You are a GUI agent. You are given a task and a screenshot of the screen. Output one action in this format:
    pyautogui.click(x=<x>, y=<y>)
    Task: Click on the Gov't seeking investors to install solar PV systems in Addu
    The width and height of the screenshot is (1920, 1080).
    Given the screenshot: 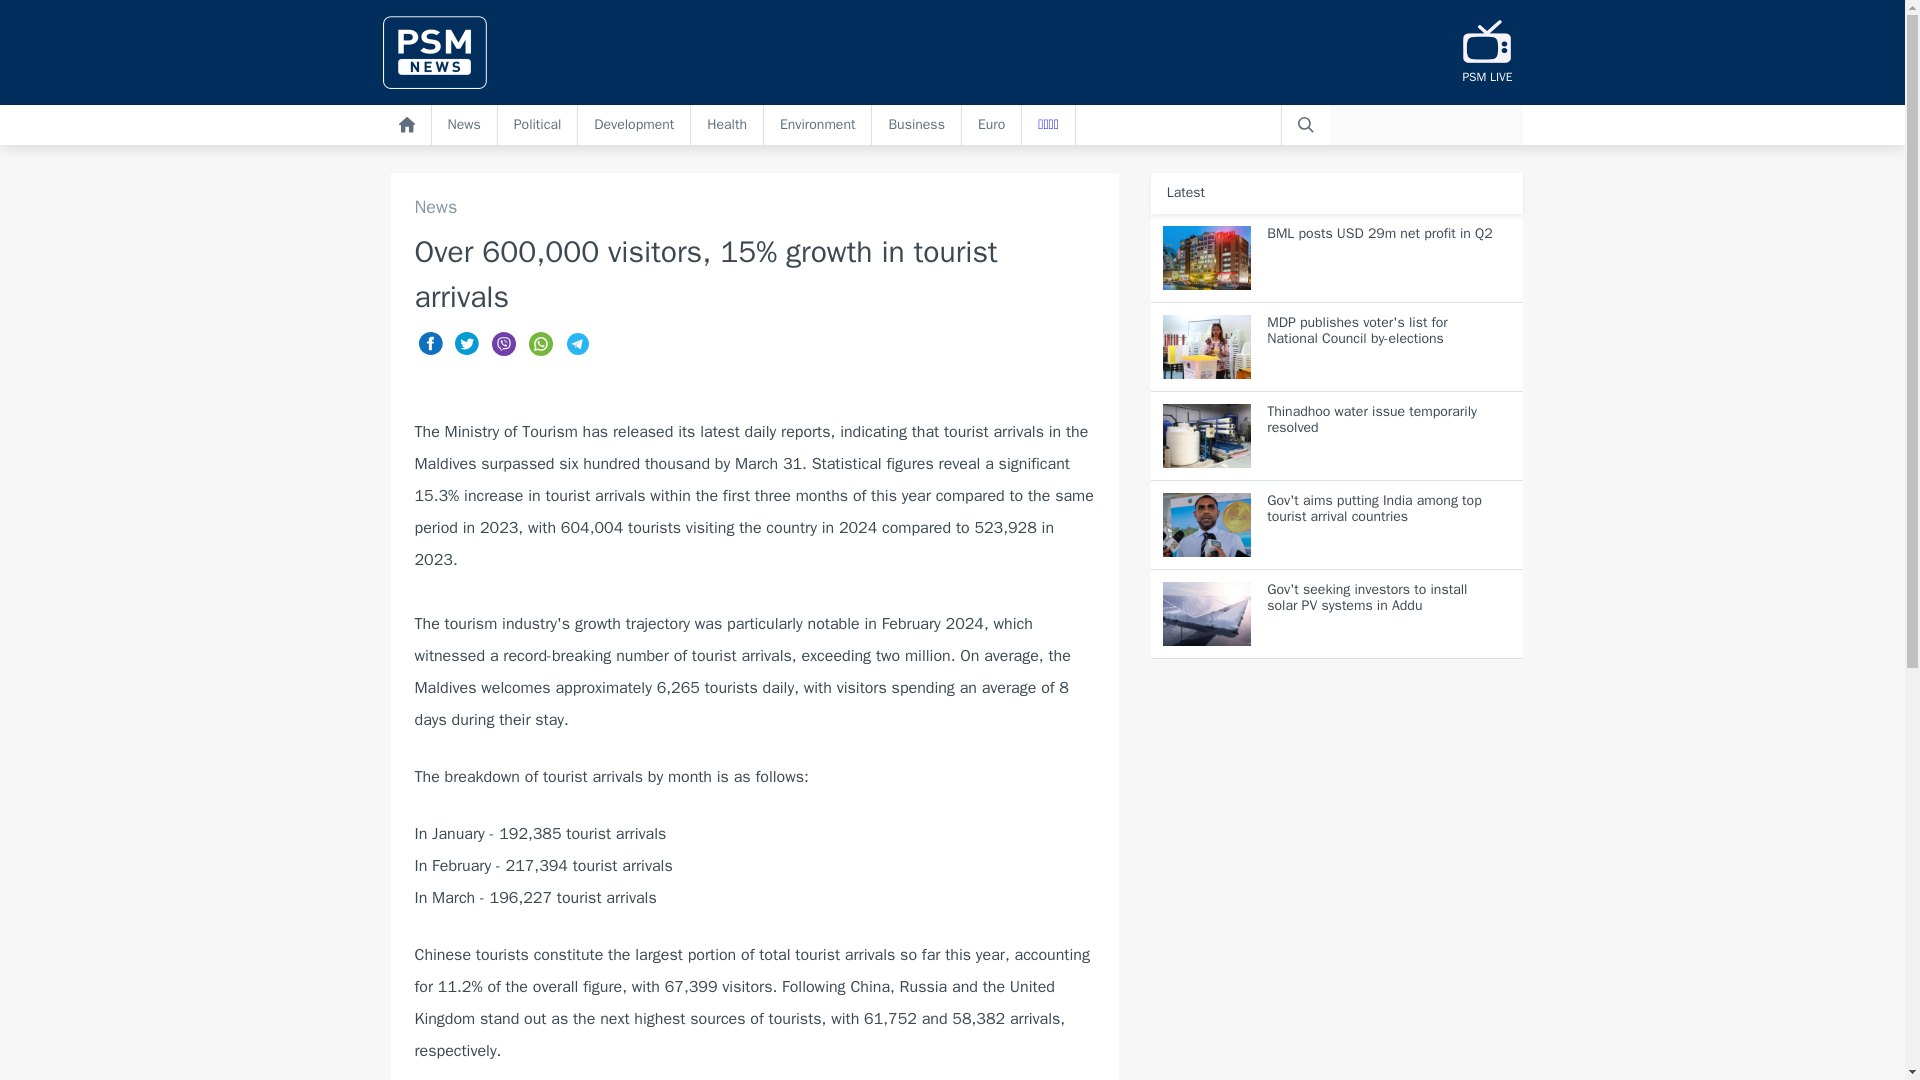 What is the action you would take?
    pyautogui.click(x=1336, y=614)
    